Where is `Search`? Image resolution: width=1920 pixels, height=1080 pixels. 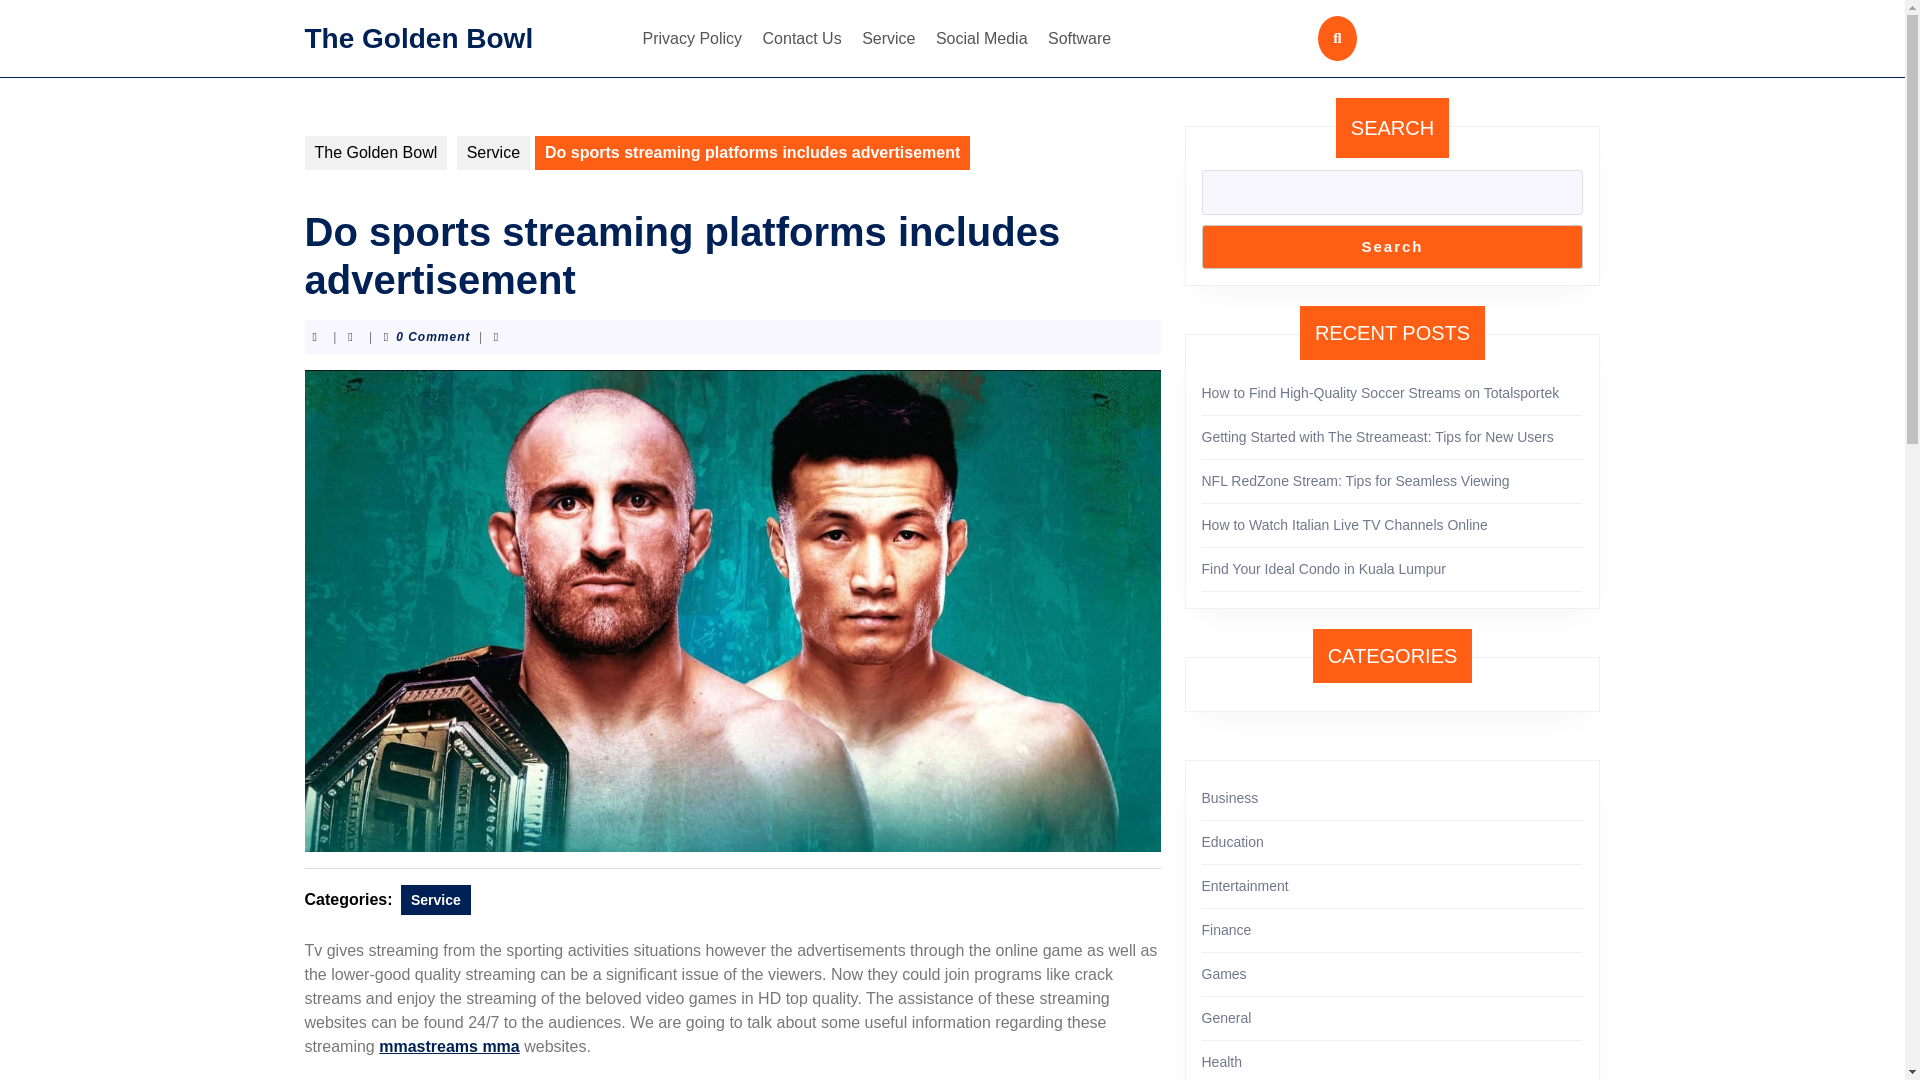 Search is located at coordinates (1392, 246).